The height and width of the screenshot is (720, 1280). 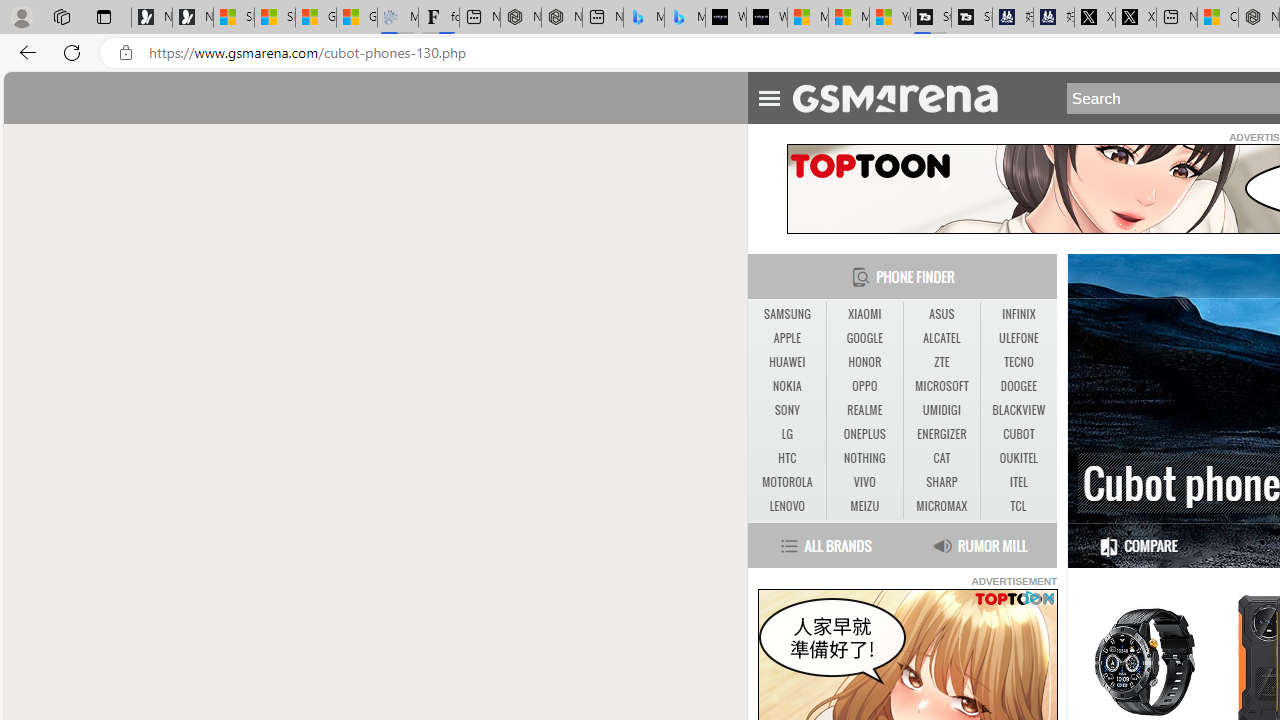 What do you see at coordinates (942, 483) in the screenshot?
I see `SHARP` at bounding box center [942, 483].